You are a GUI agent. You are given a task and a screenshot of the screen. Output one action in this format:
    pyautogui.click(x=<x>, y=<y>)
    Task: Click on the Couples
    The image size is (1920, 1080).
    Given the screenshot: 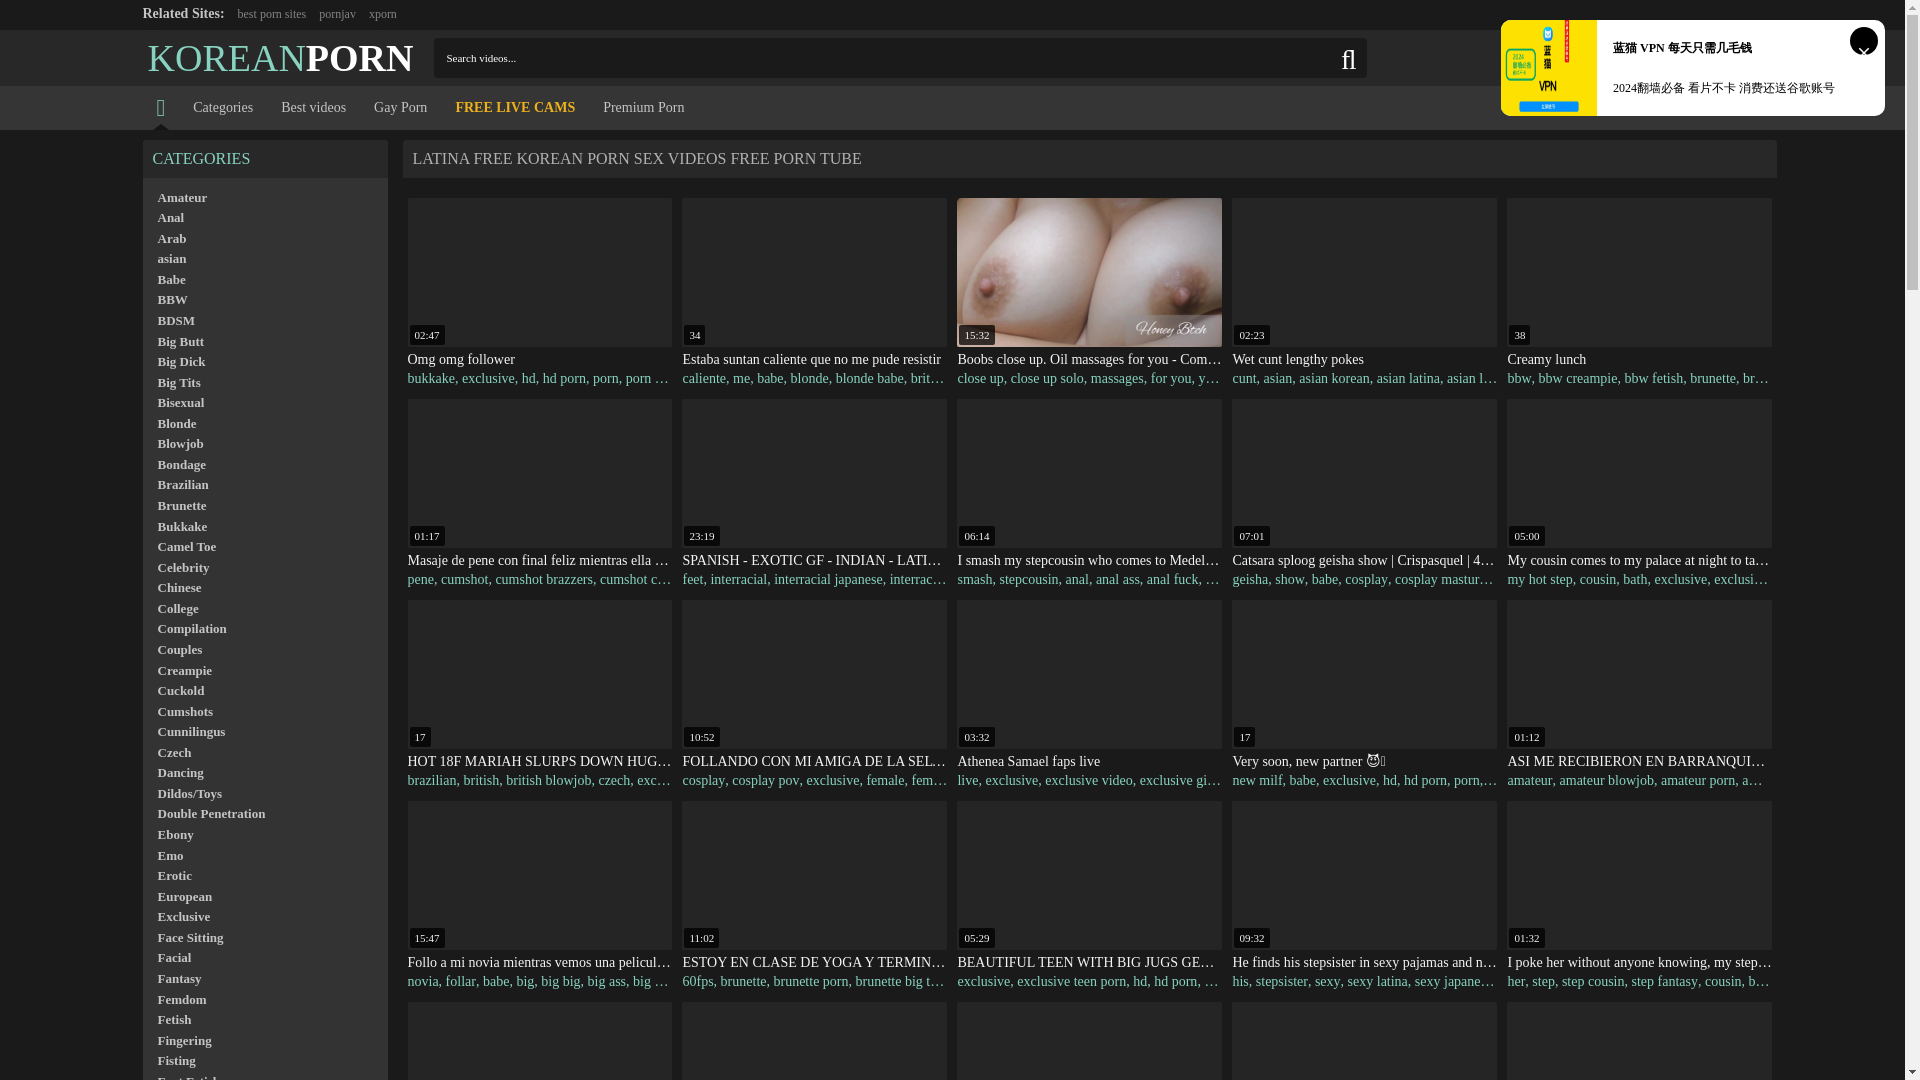 What is the action you would take?
    pyautogui.click(x=264, y=650)
    